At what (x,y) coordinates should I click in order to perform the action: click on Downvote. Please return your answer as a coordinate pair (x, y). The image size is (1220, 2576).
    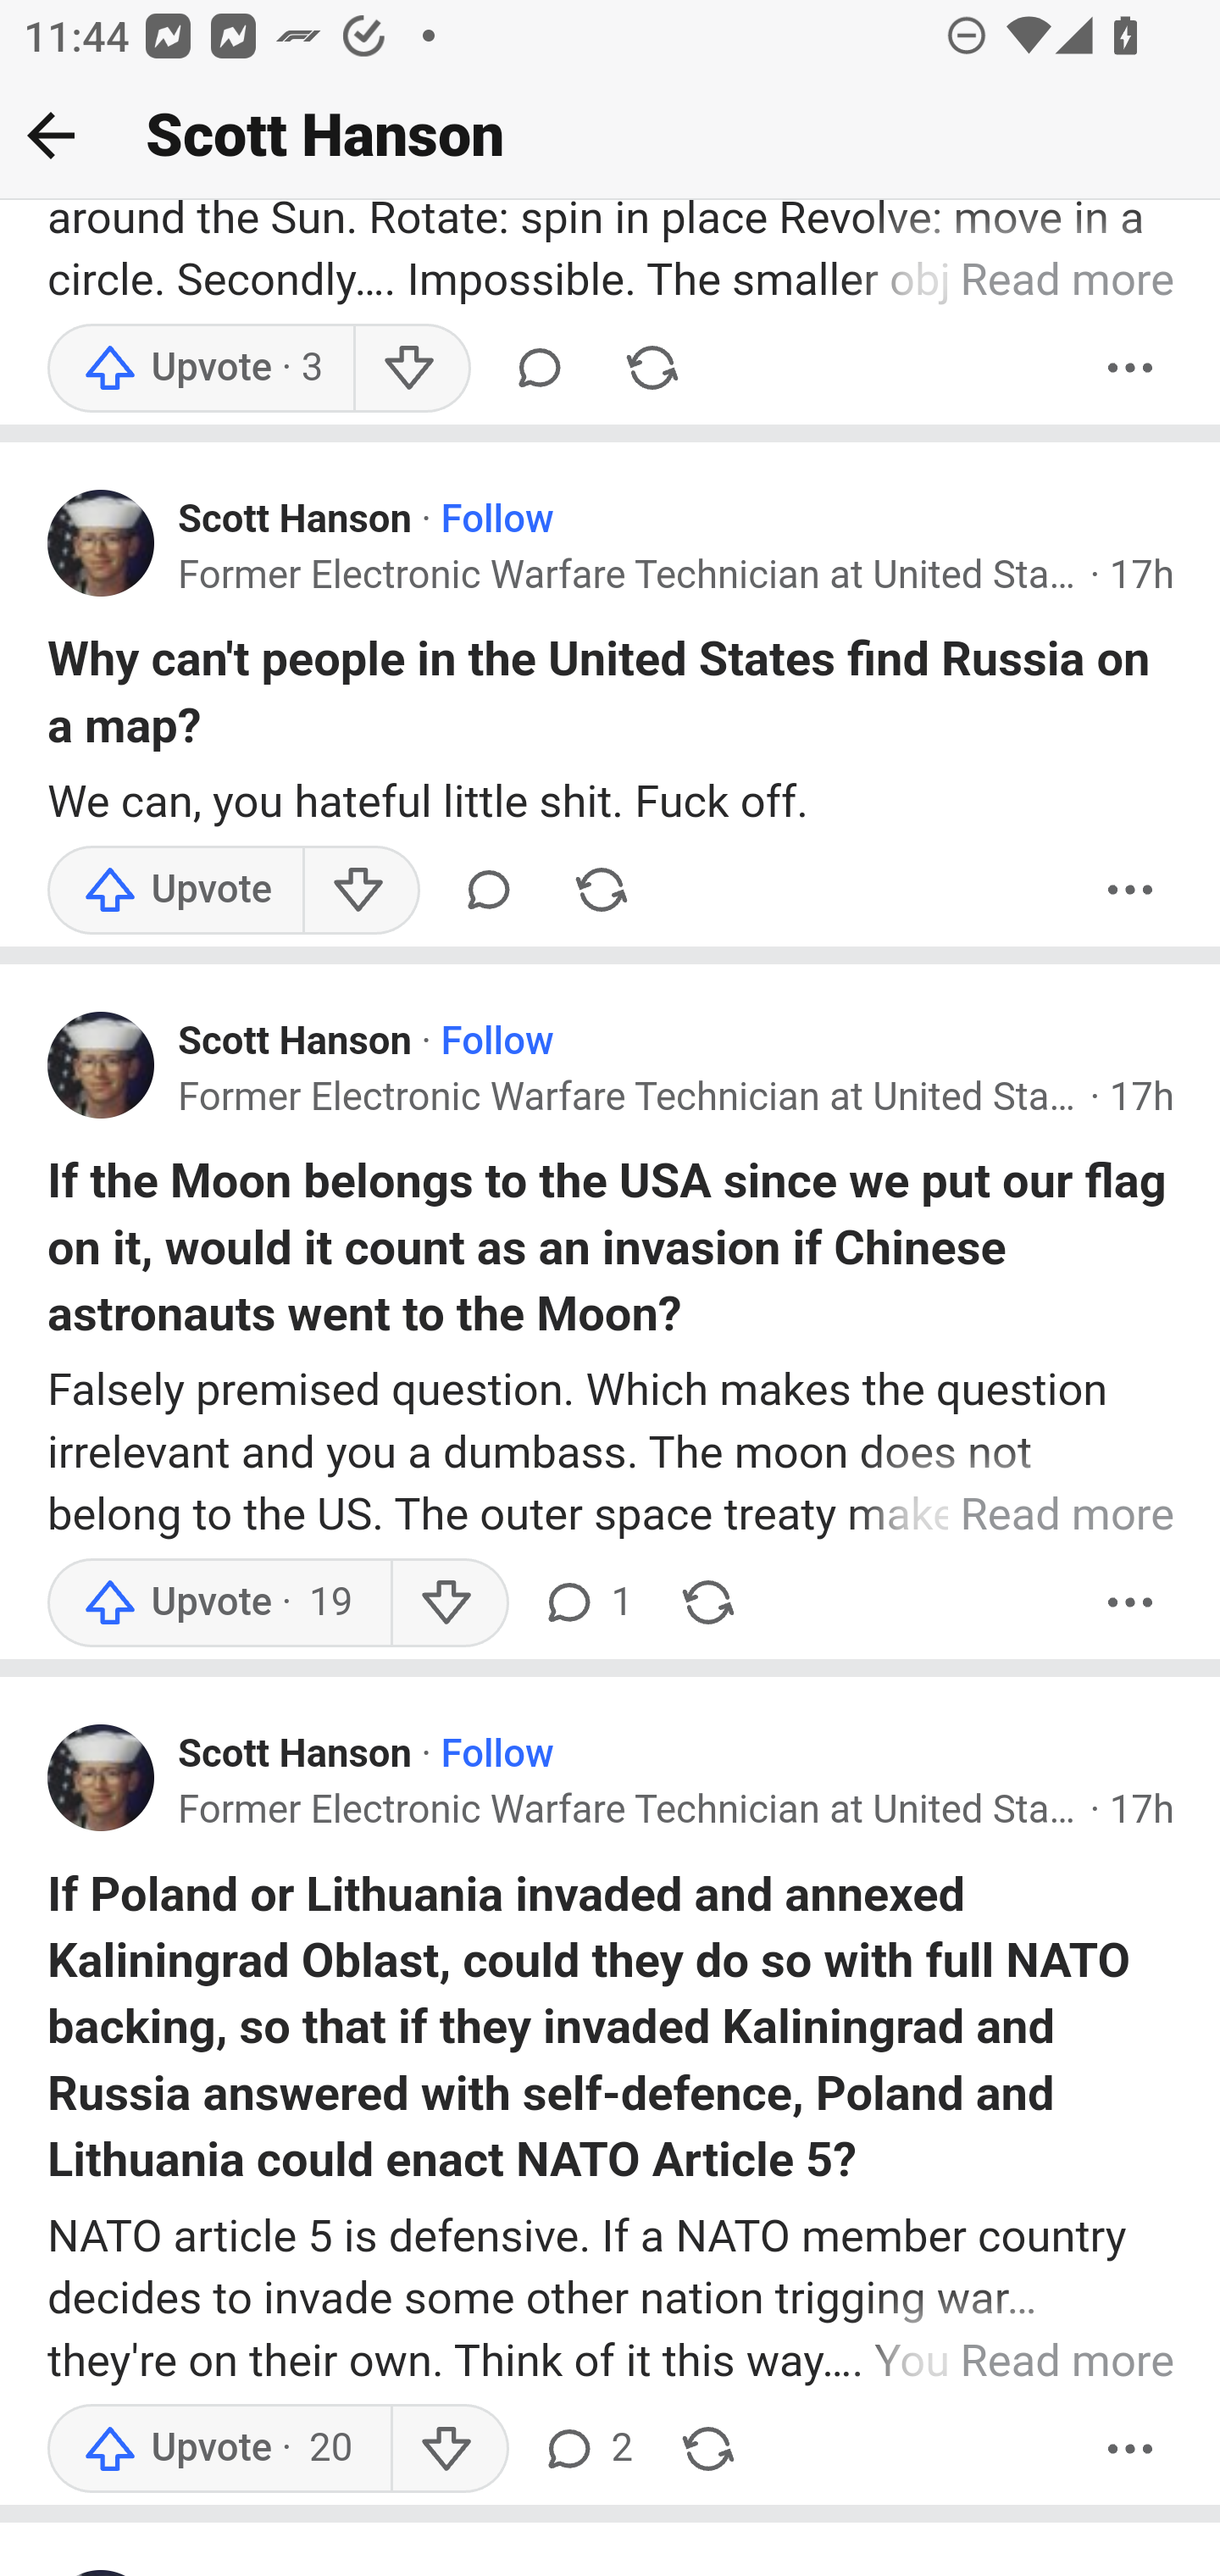
    Looking at the image, I should click on (410, 368).